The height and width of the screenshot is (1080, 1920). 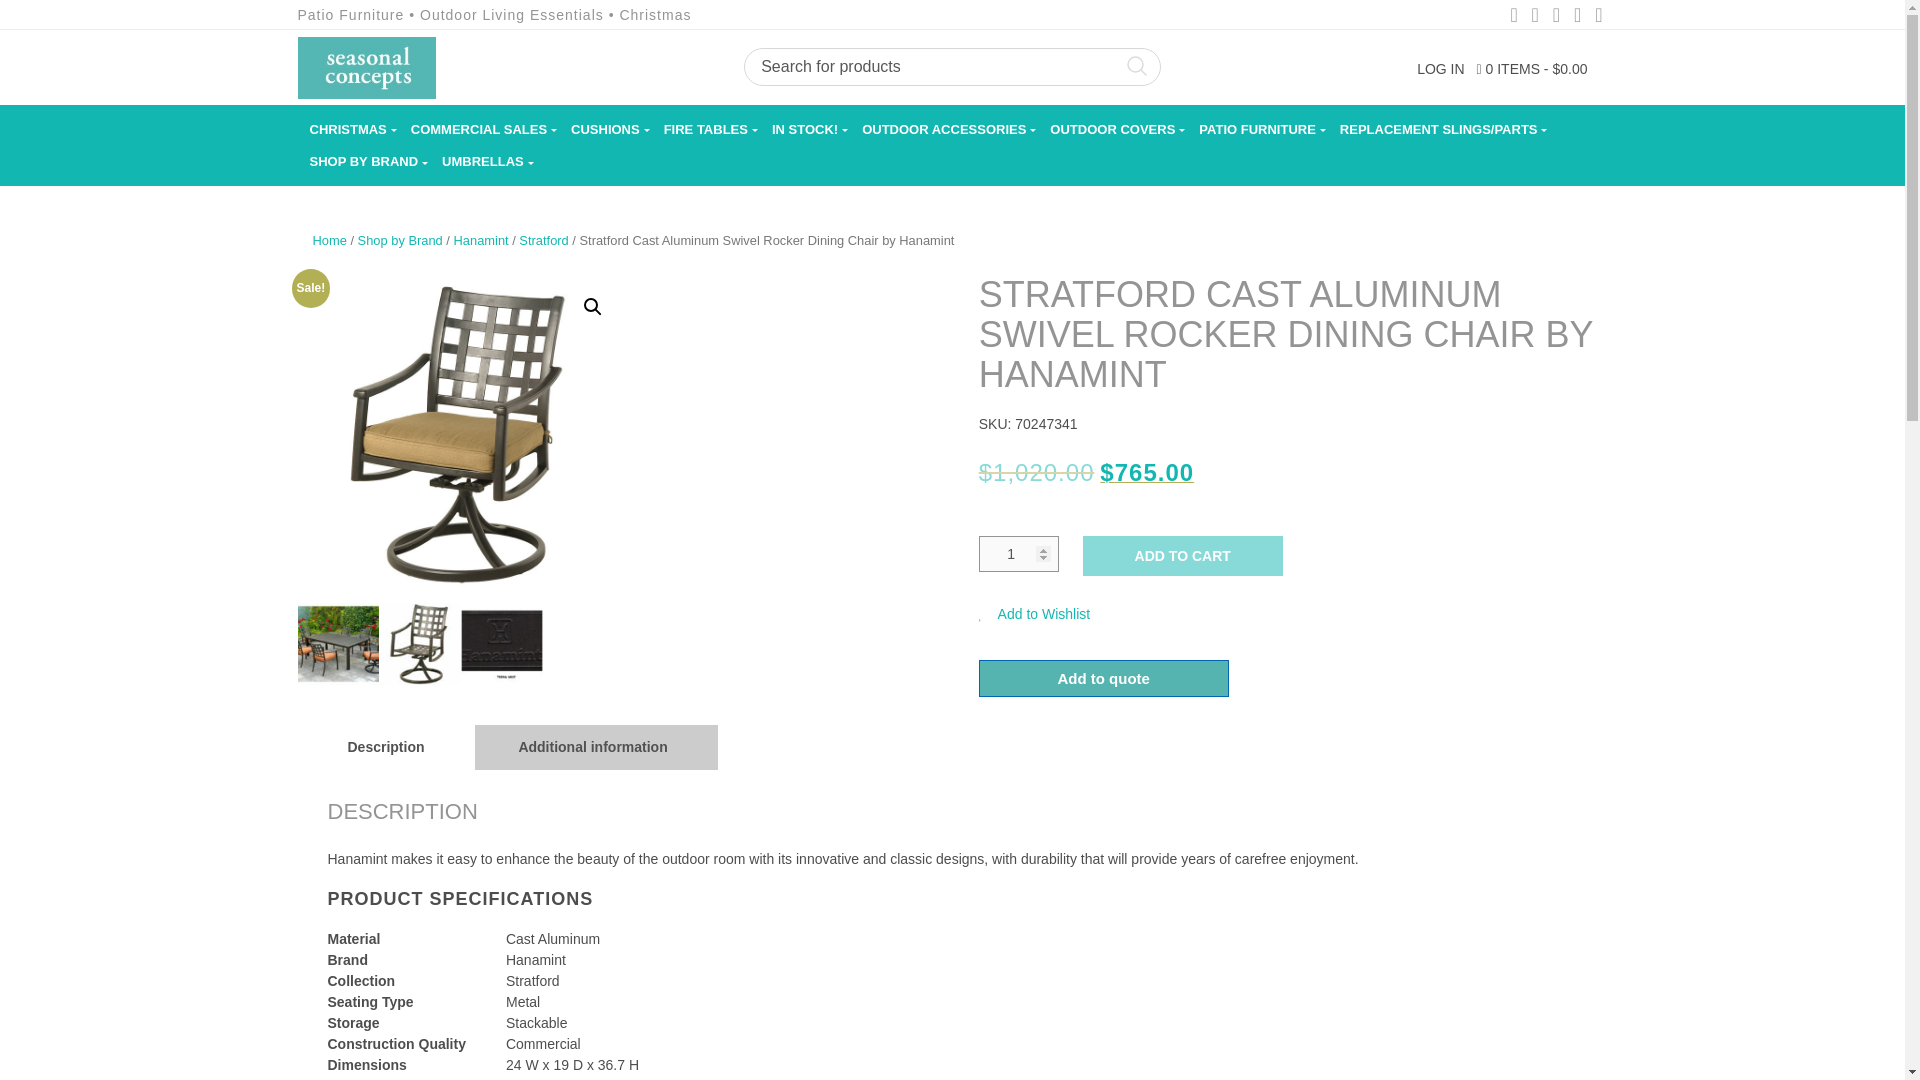 What do you see at coordinates (1440, 69) in the screenshot?
I see `LOG IN` at bounding box center [1440, 69].